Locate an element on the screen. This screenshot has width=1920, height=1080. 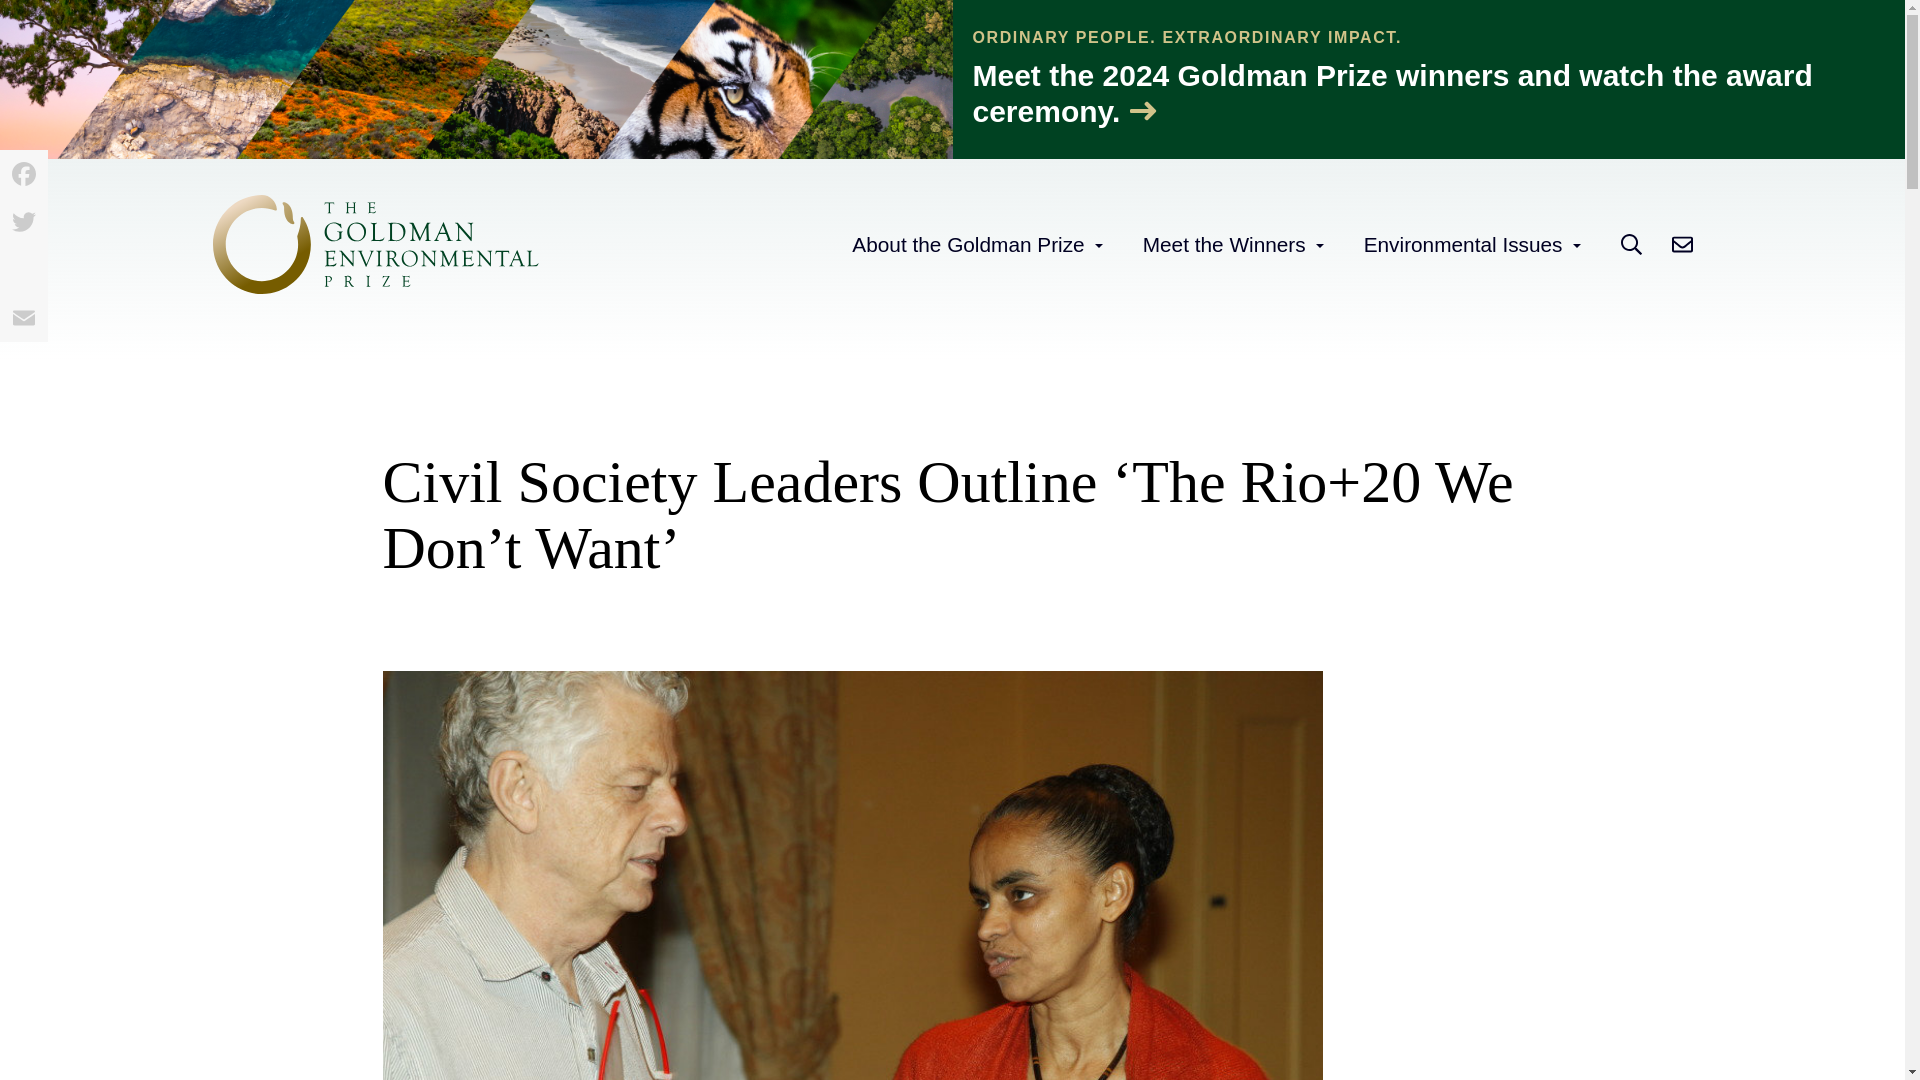
Facebook is located at coordinates (24, 174).